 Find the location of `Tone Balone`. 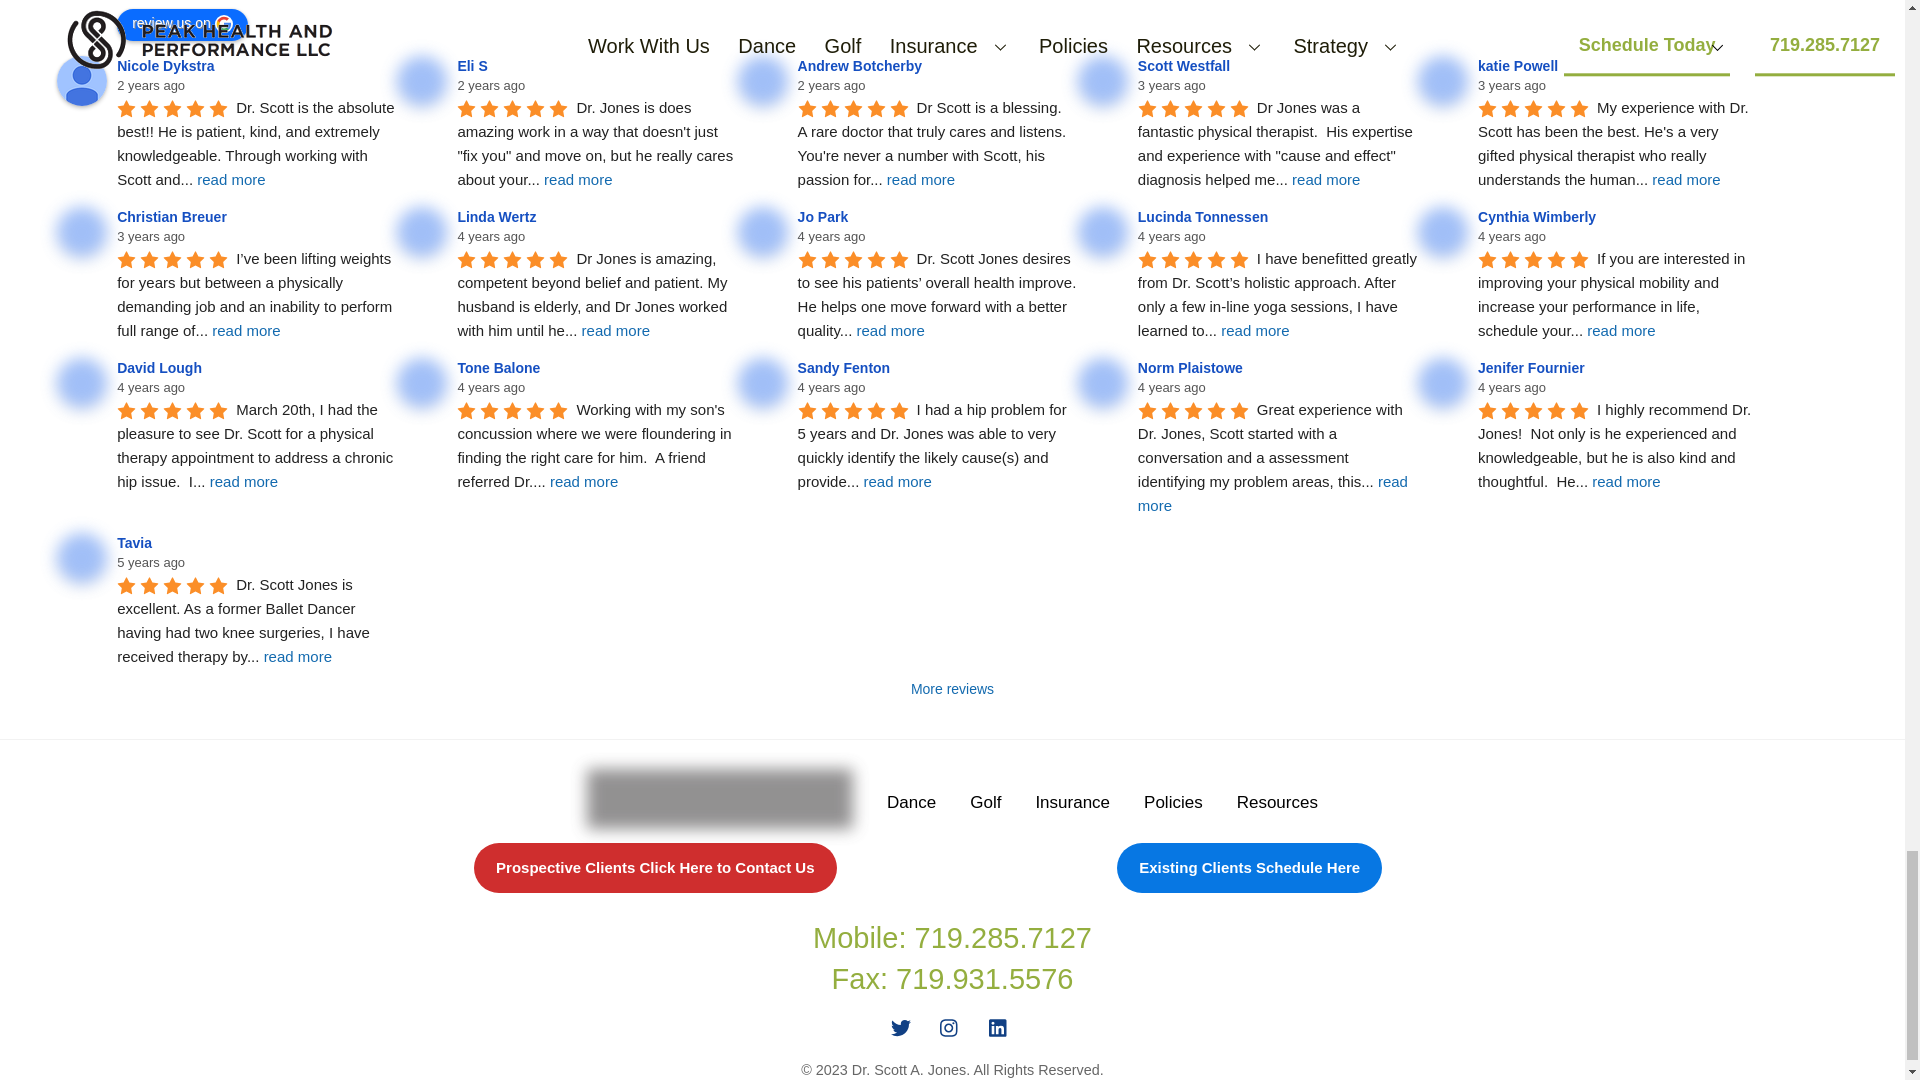

Tone Balone is located at coordinates (422, 382).